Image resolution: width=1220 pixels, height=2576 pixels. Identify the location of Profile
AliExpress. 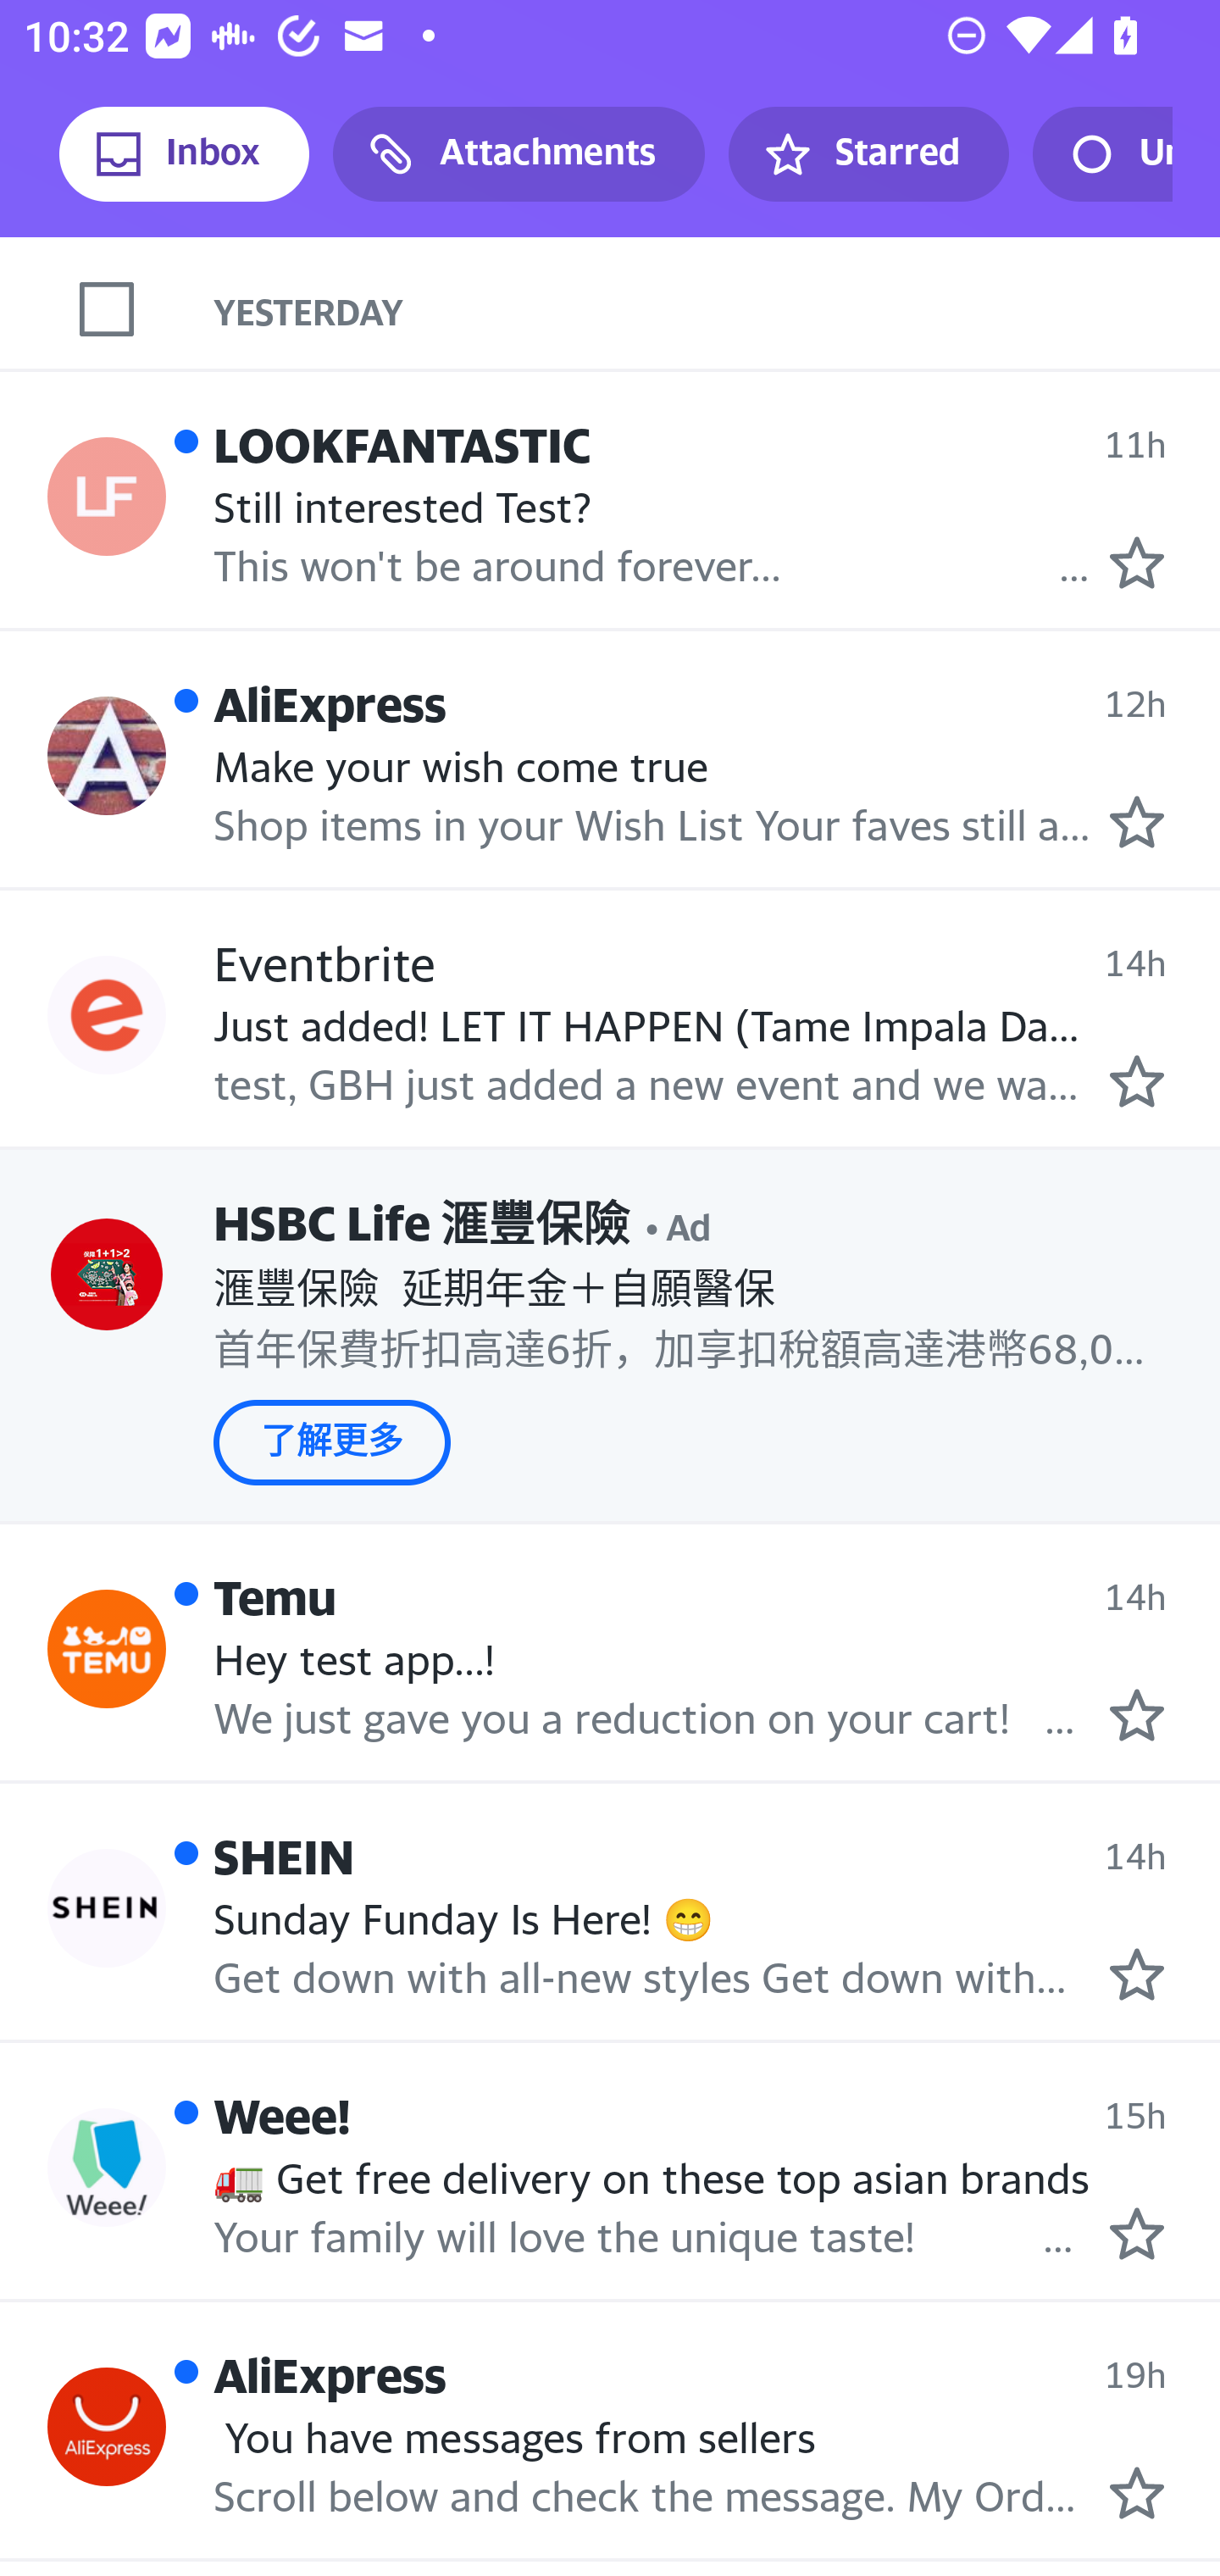
(107, 754).